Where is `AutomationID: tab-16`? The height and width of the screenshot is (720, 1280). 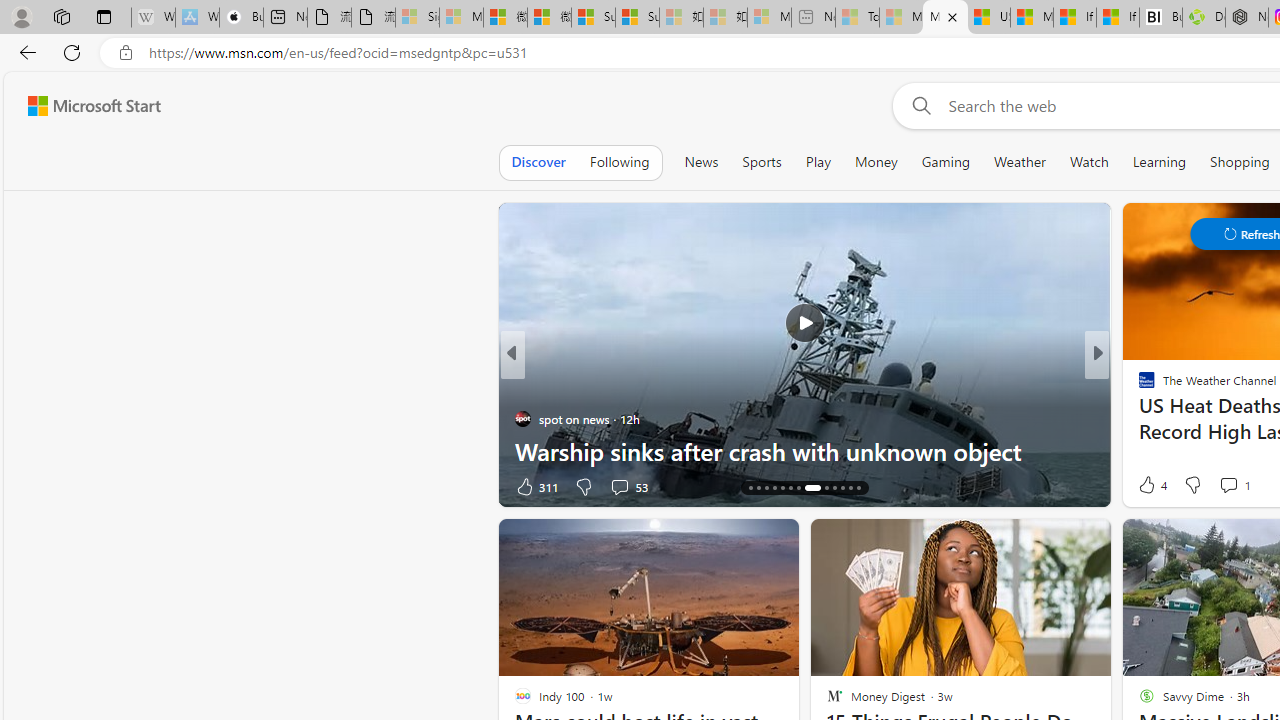 AutomationID: tab-16 is located at coordinates (766, 488).